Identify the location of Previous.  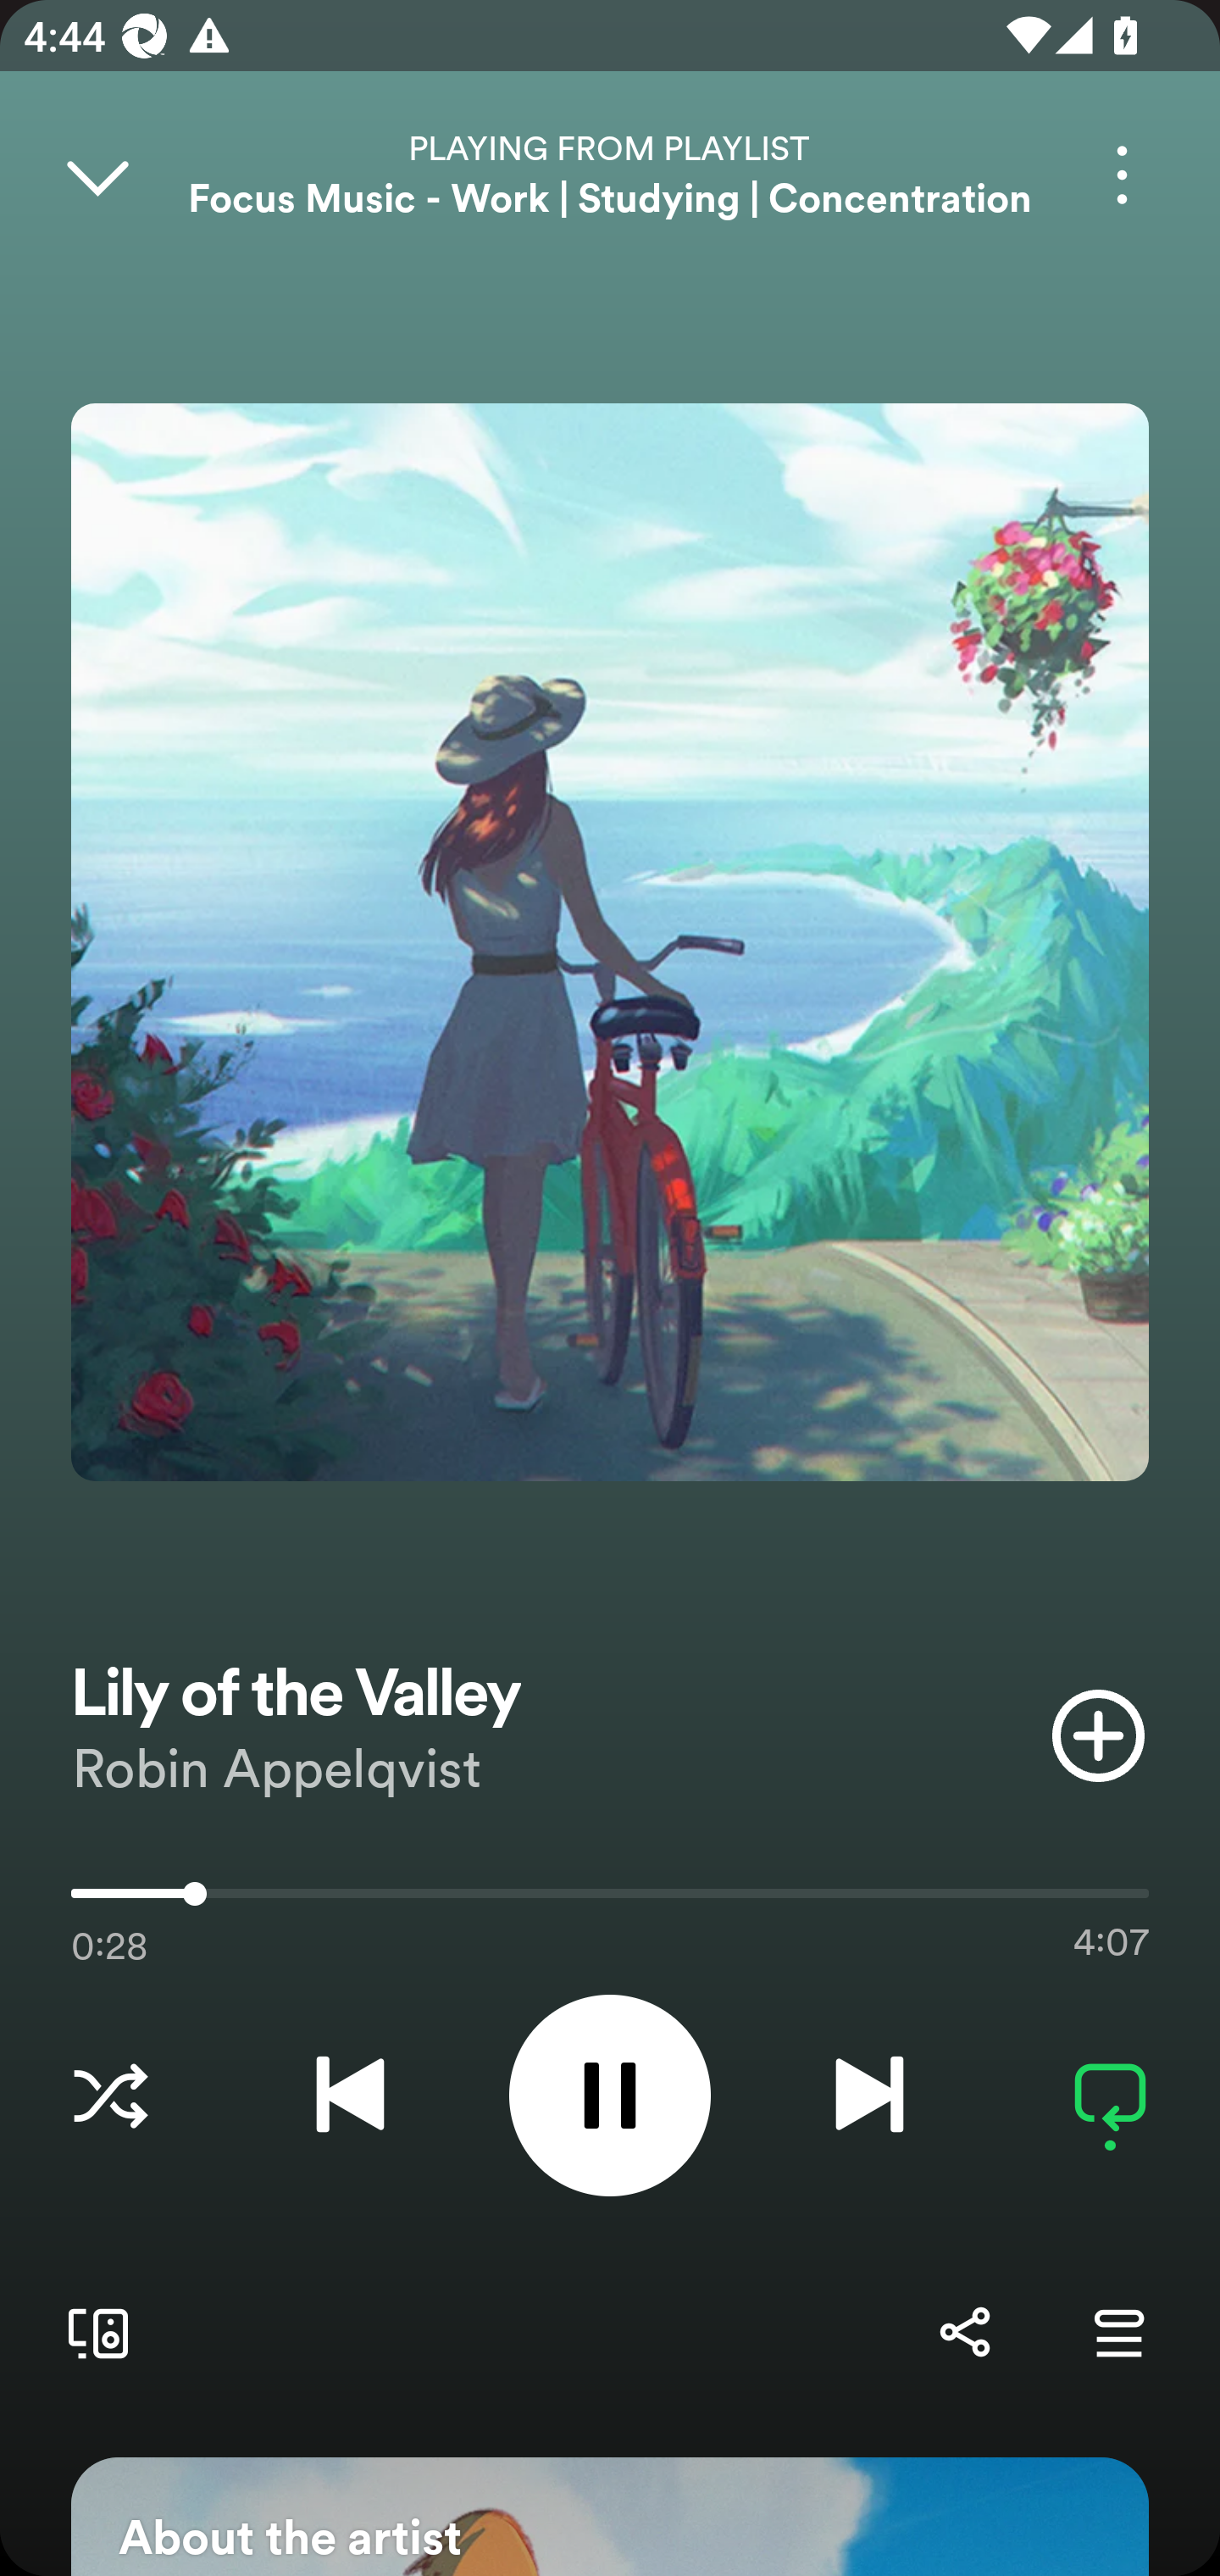
(350, 2095).